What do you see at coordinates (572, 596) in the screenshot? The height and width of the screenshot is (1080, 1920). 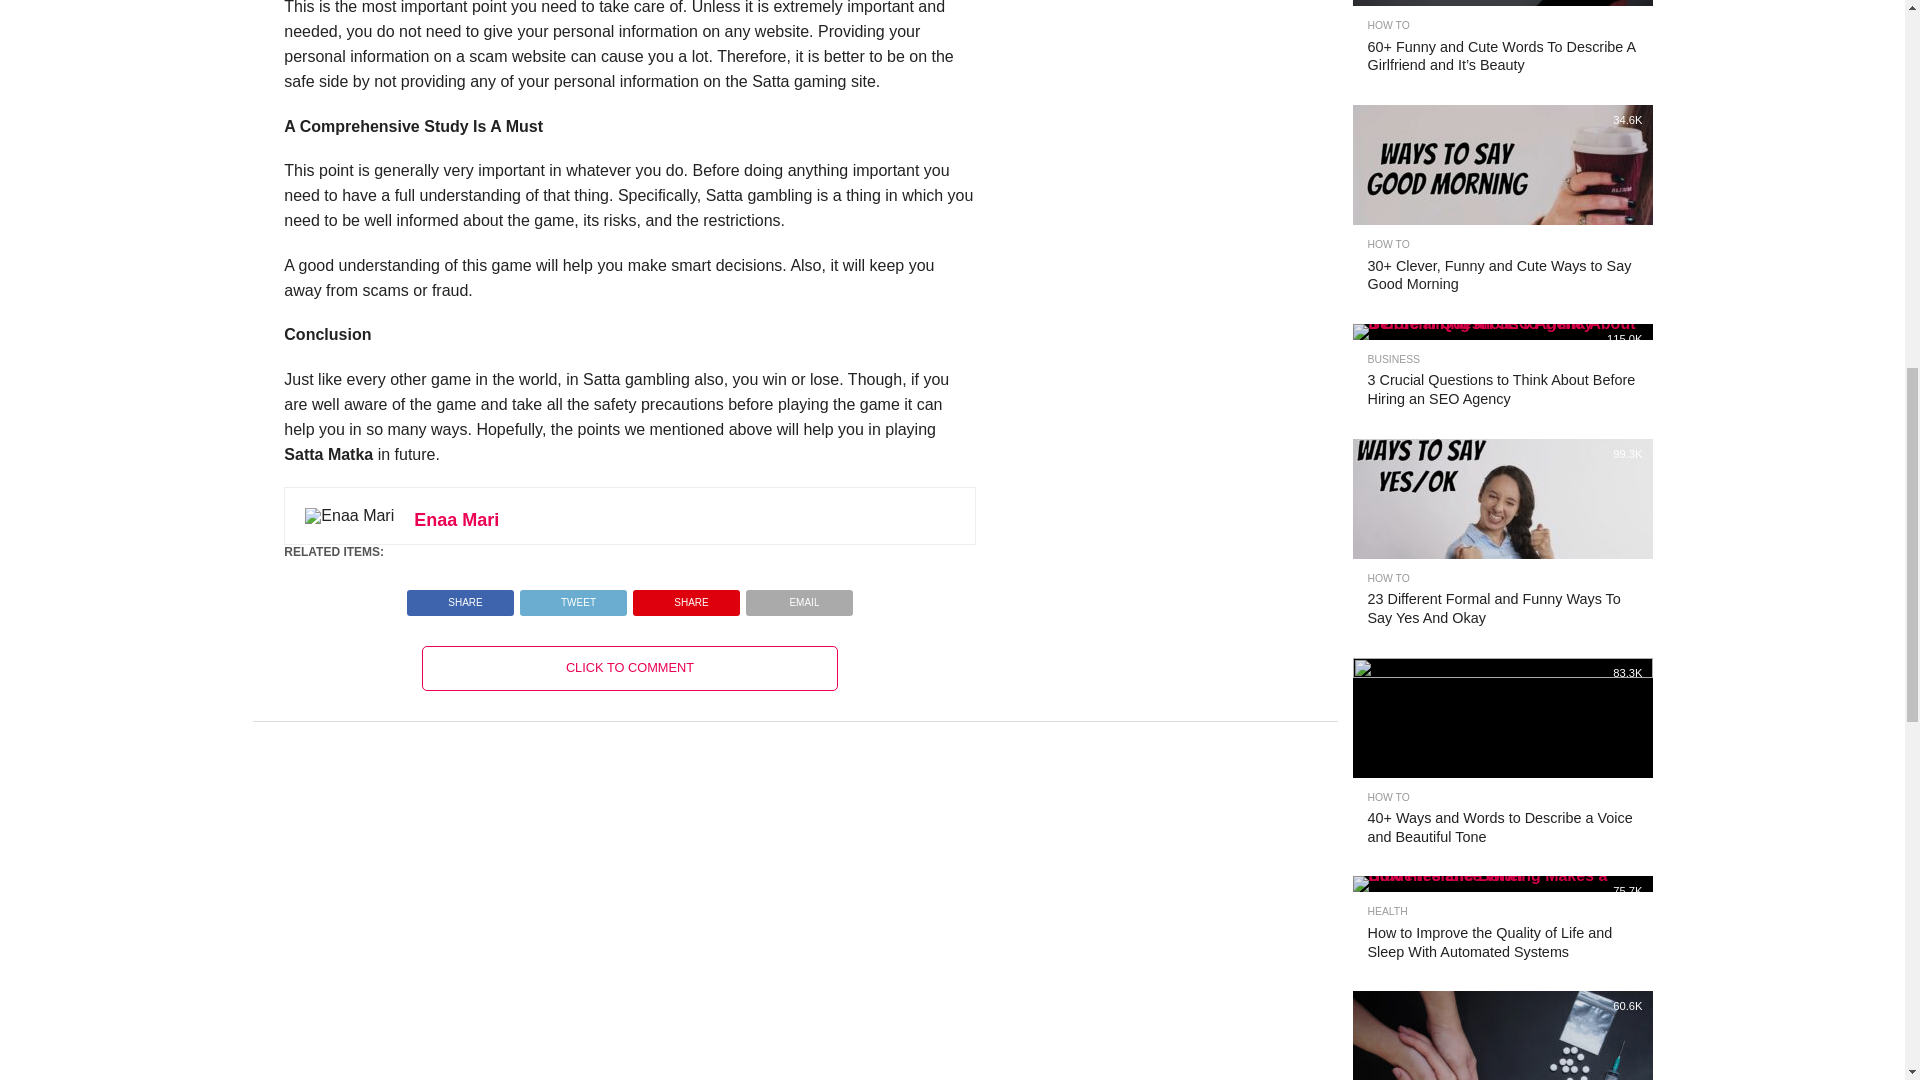 I see `TWEET` at bounding box center [572, 596].